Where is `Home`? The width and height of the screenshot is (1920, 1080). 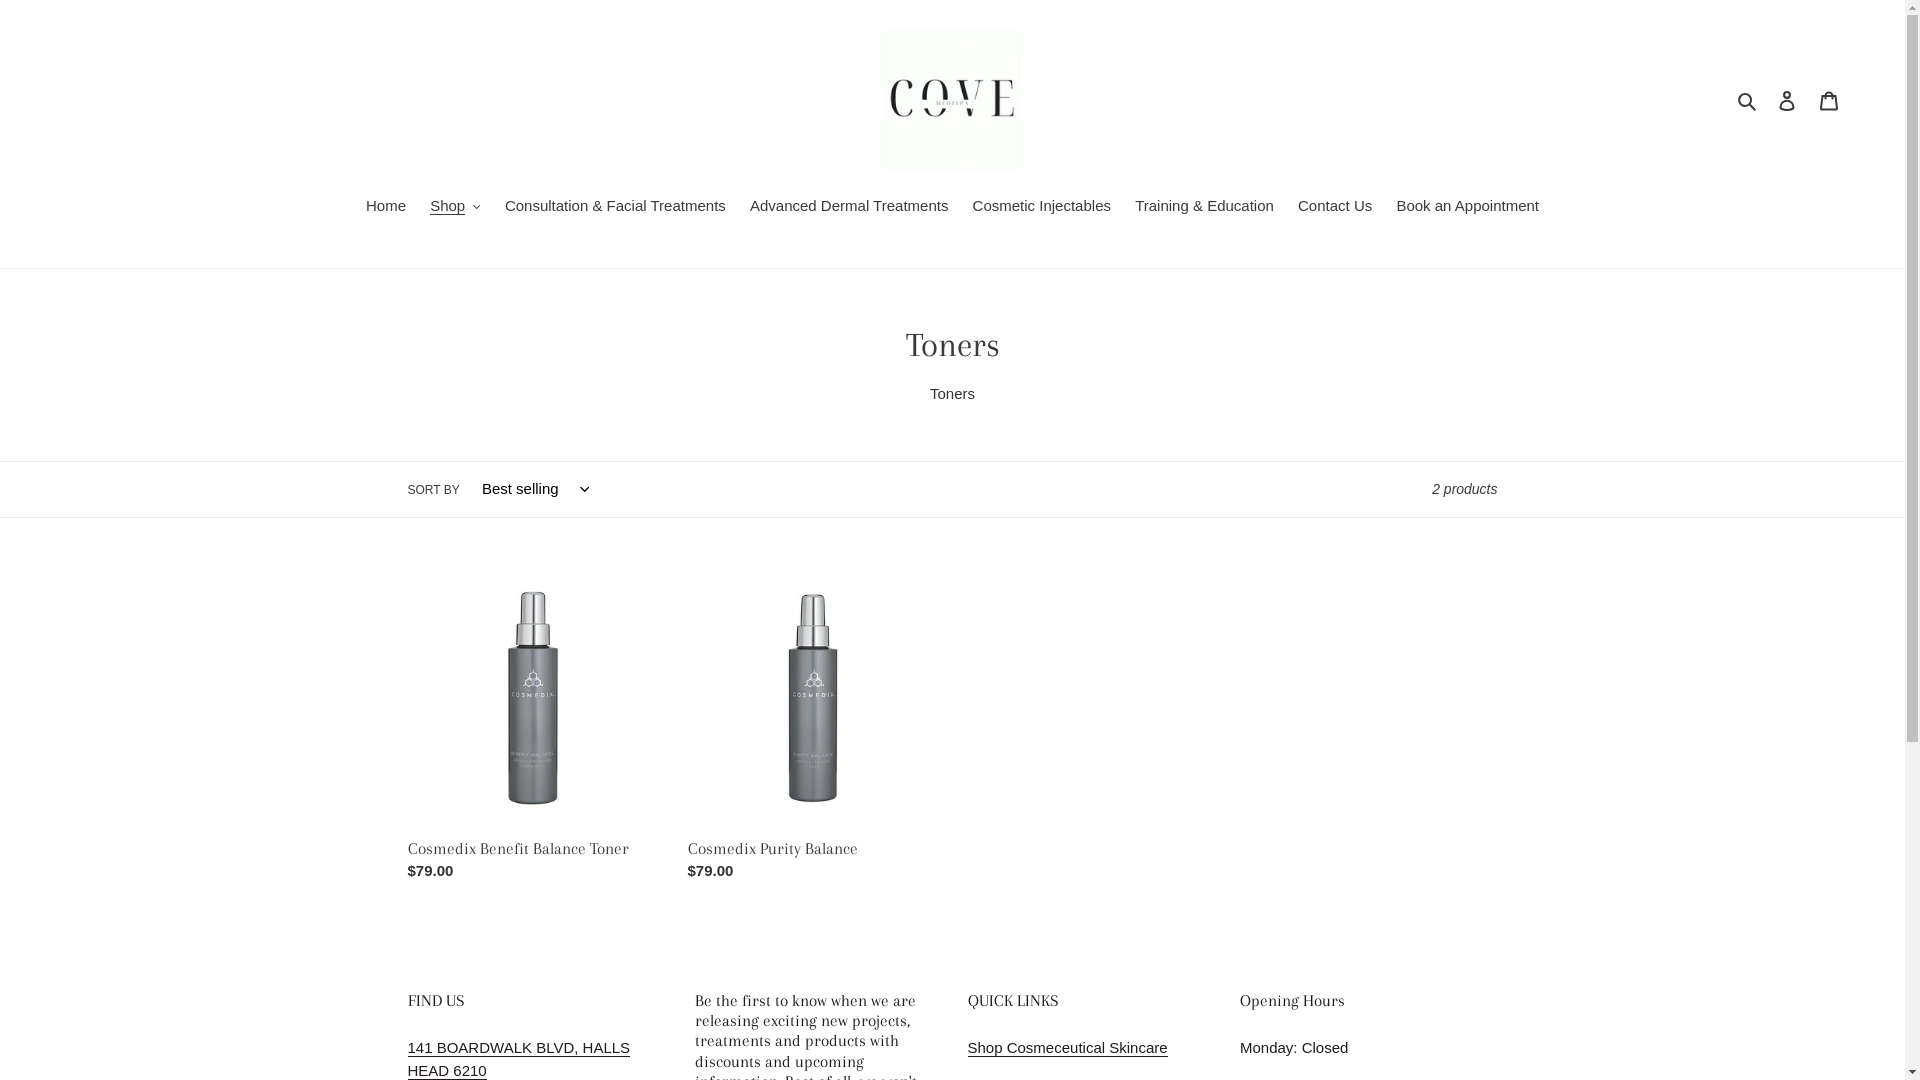
Home is located at coordinates (386, 208).